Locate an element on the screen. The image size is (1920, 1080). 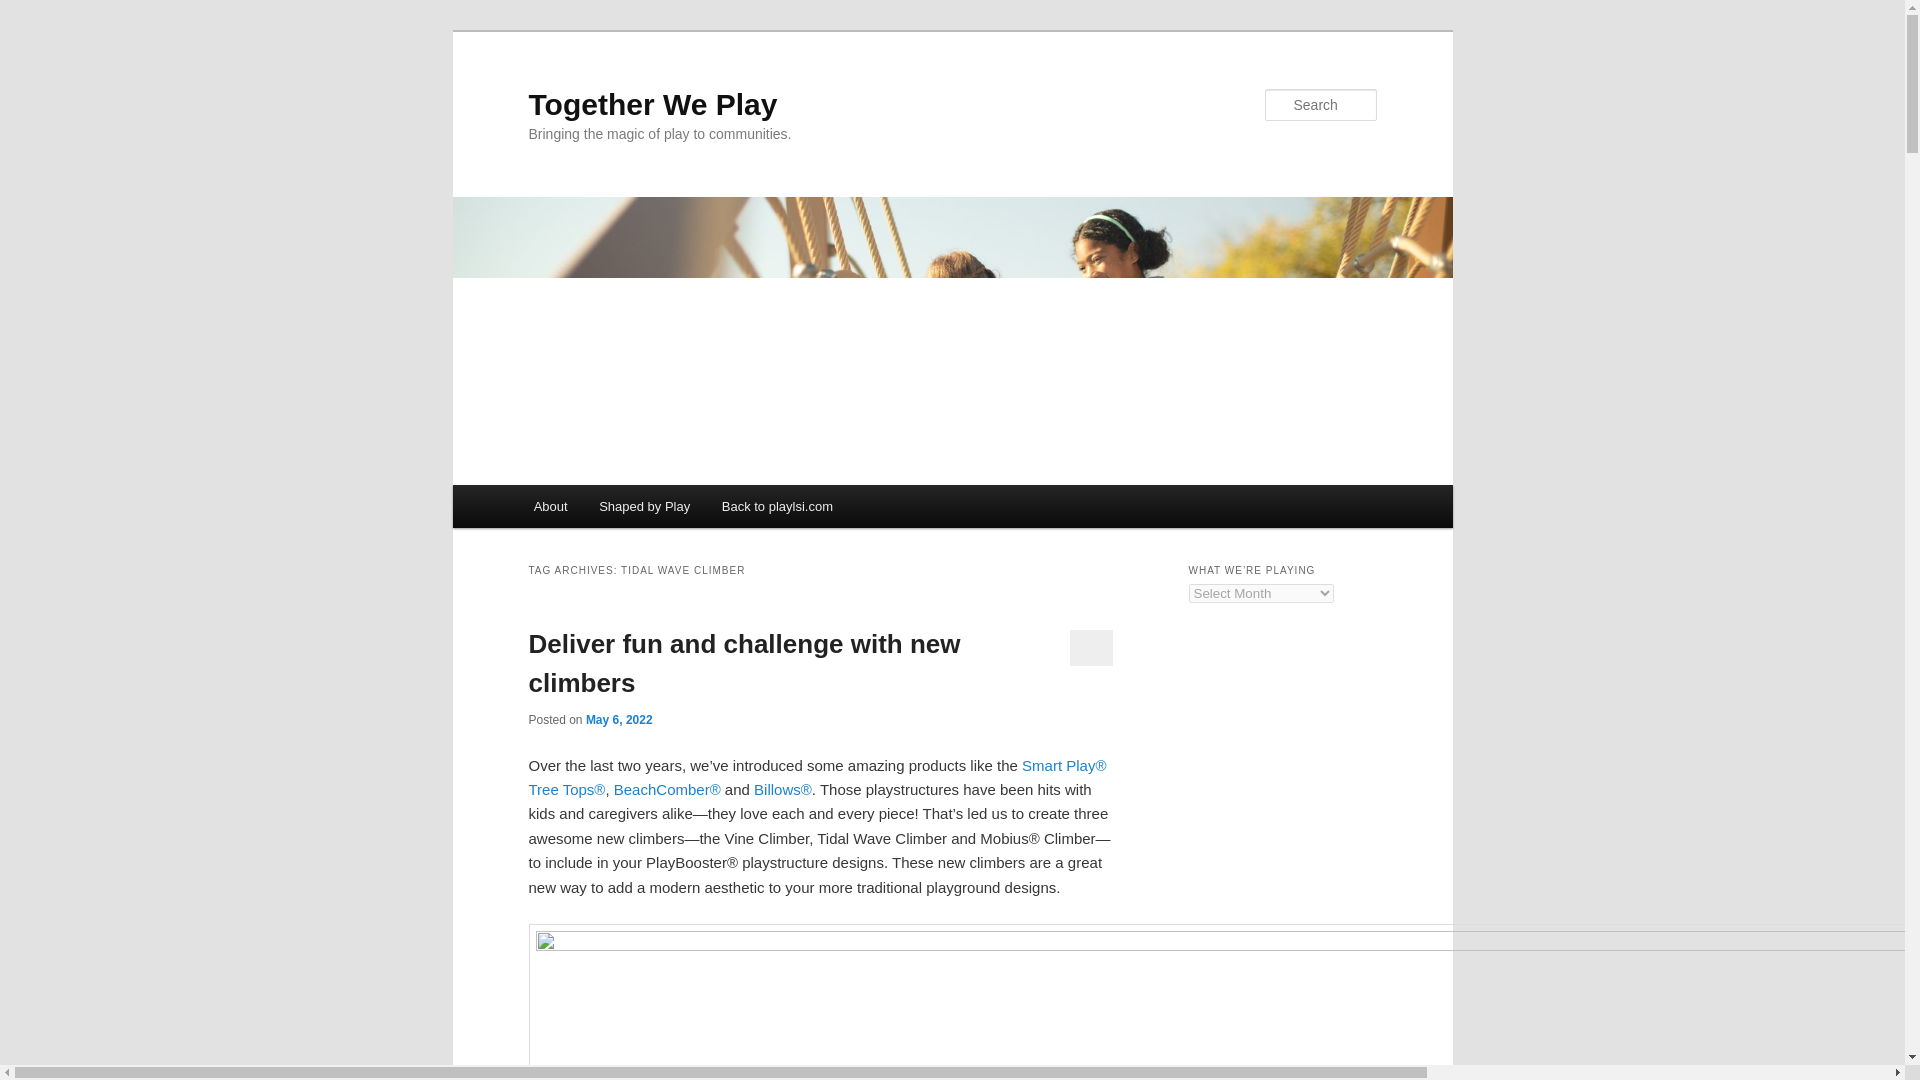
1:30 pm is located at coordinates (618, 719).